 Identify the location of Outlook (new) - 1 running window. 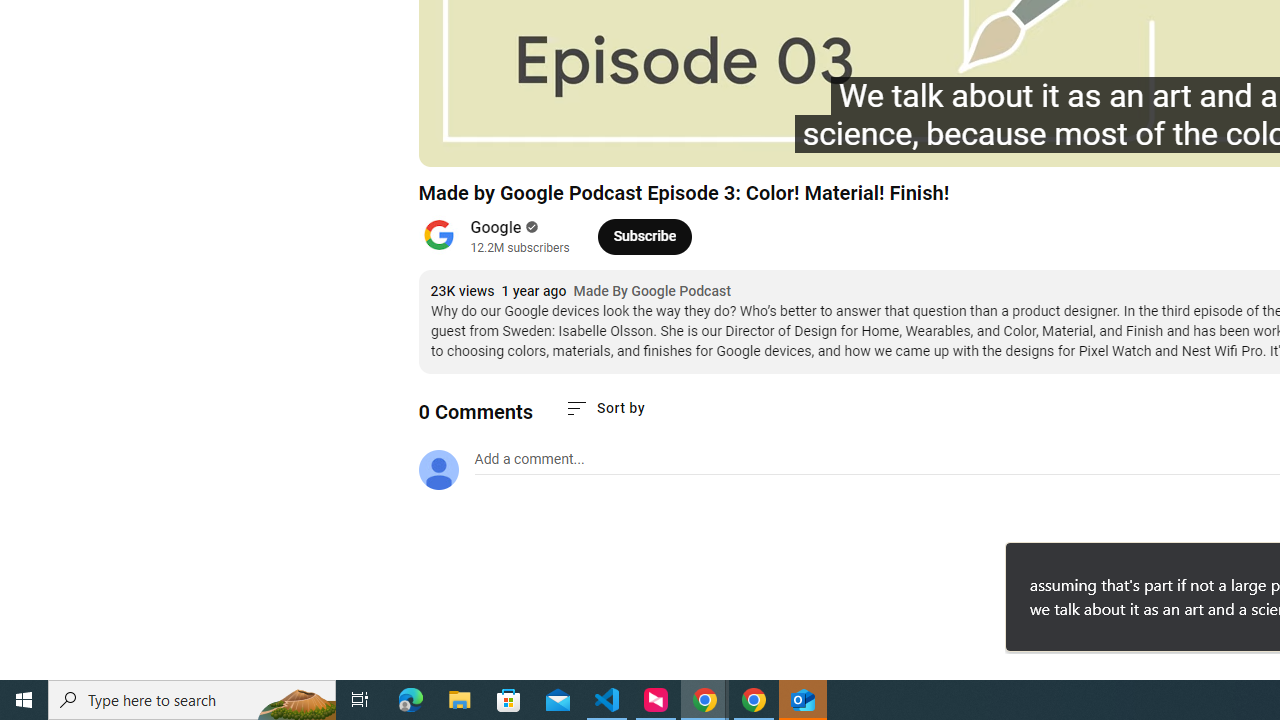
(804, 700).